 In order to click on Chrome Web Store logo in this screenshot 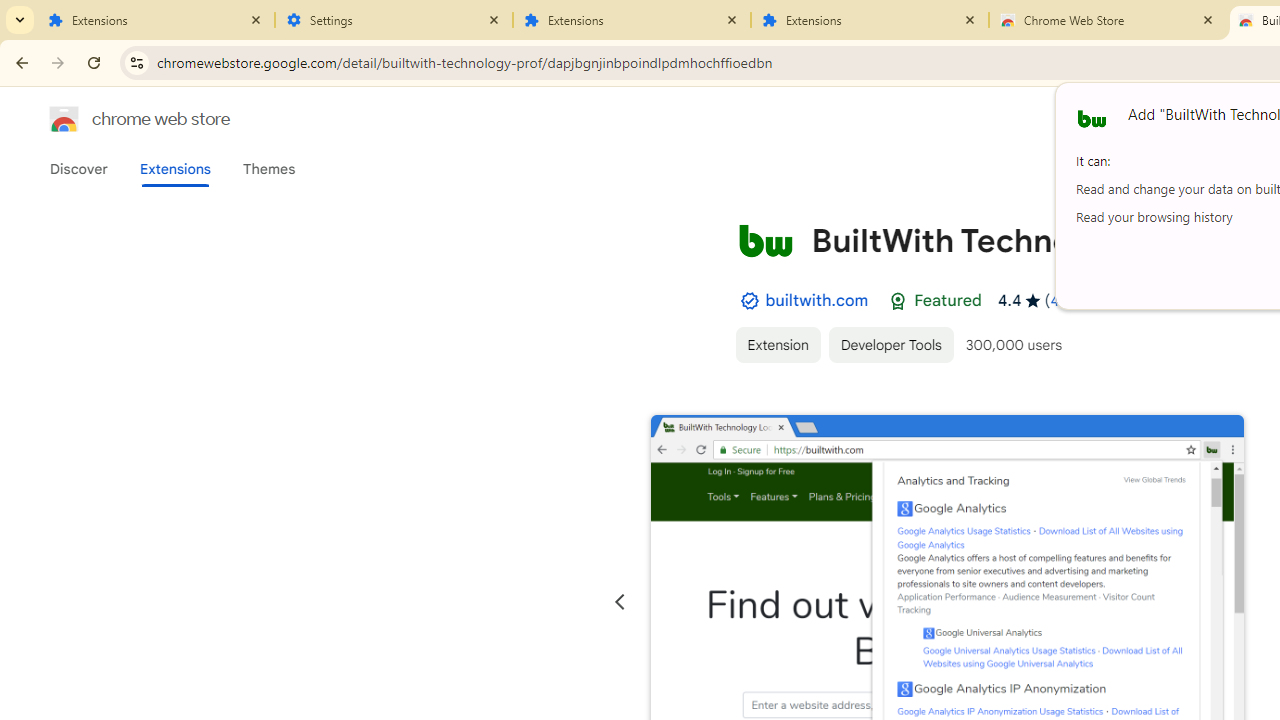, I will do `click(64, 118)`.